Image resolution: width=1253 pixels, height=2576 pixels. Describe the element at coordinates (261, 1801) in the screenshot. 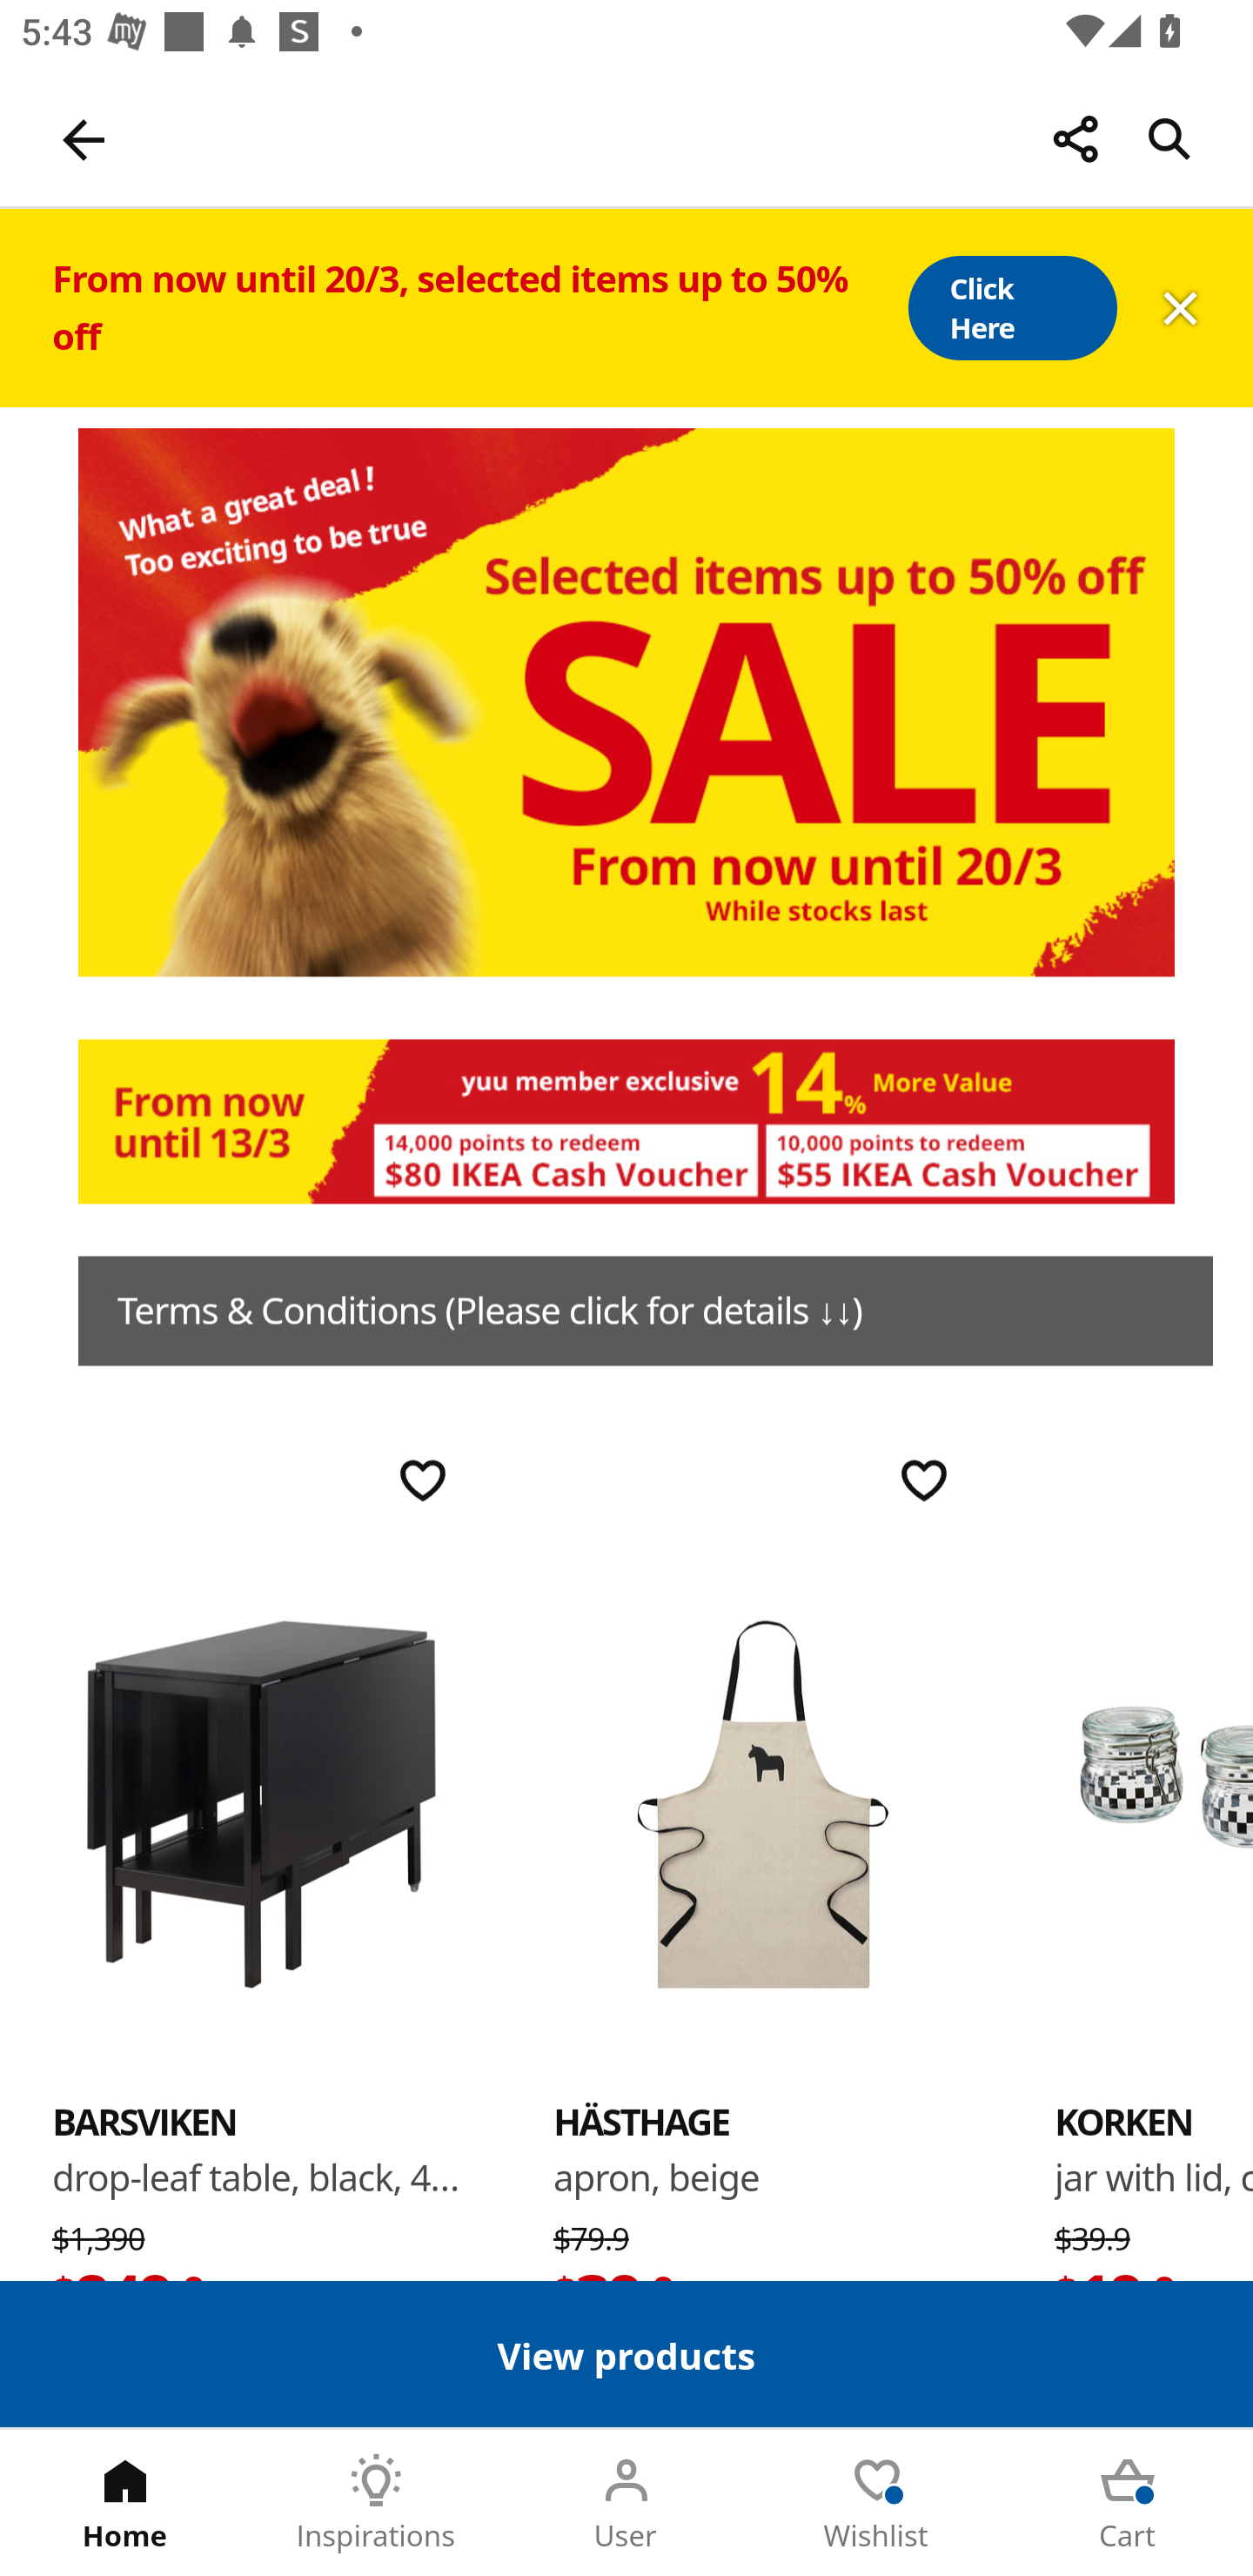

I see `BARSVIKEN` at that location.